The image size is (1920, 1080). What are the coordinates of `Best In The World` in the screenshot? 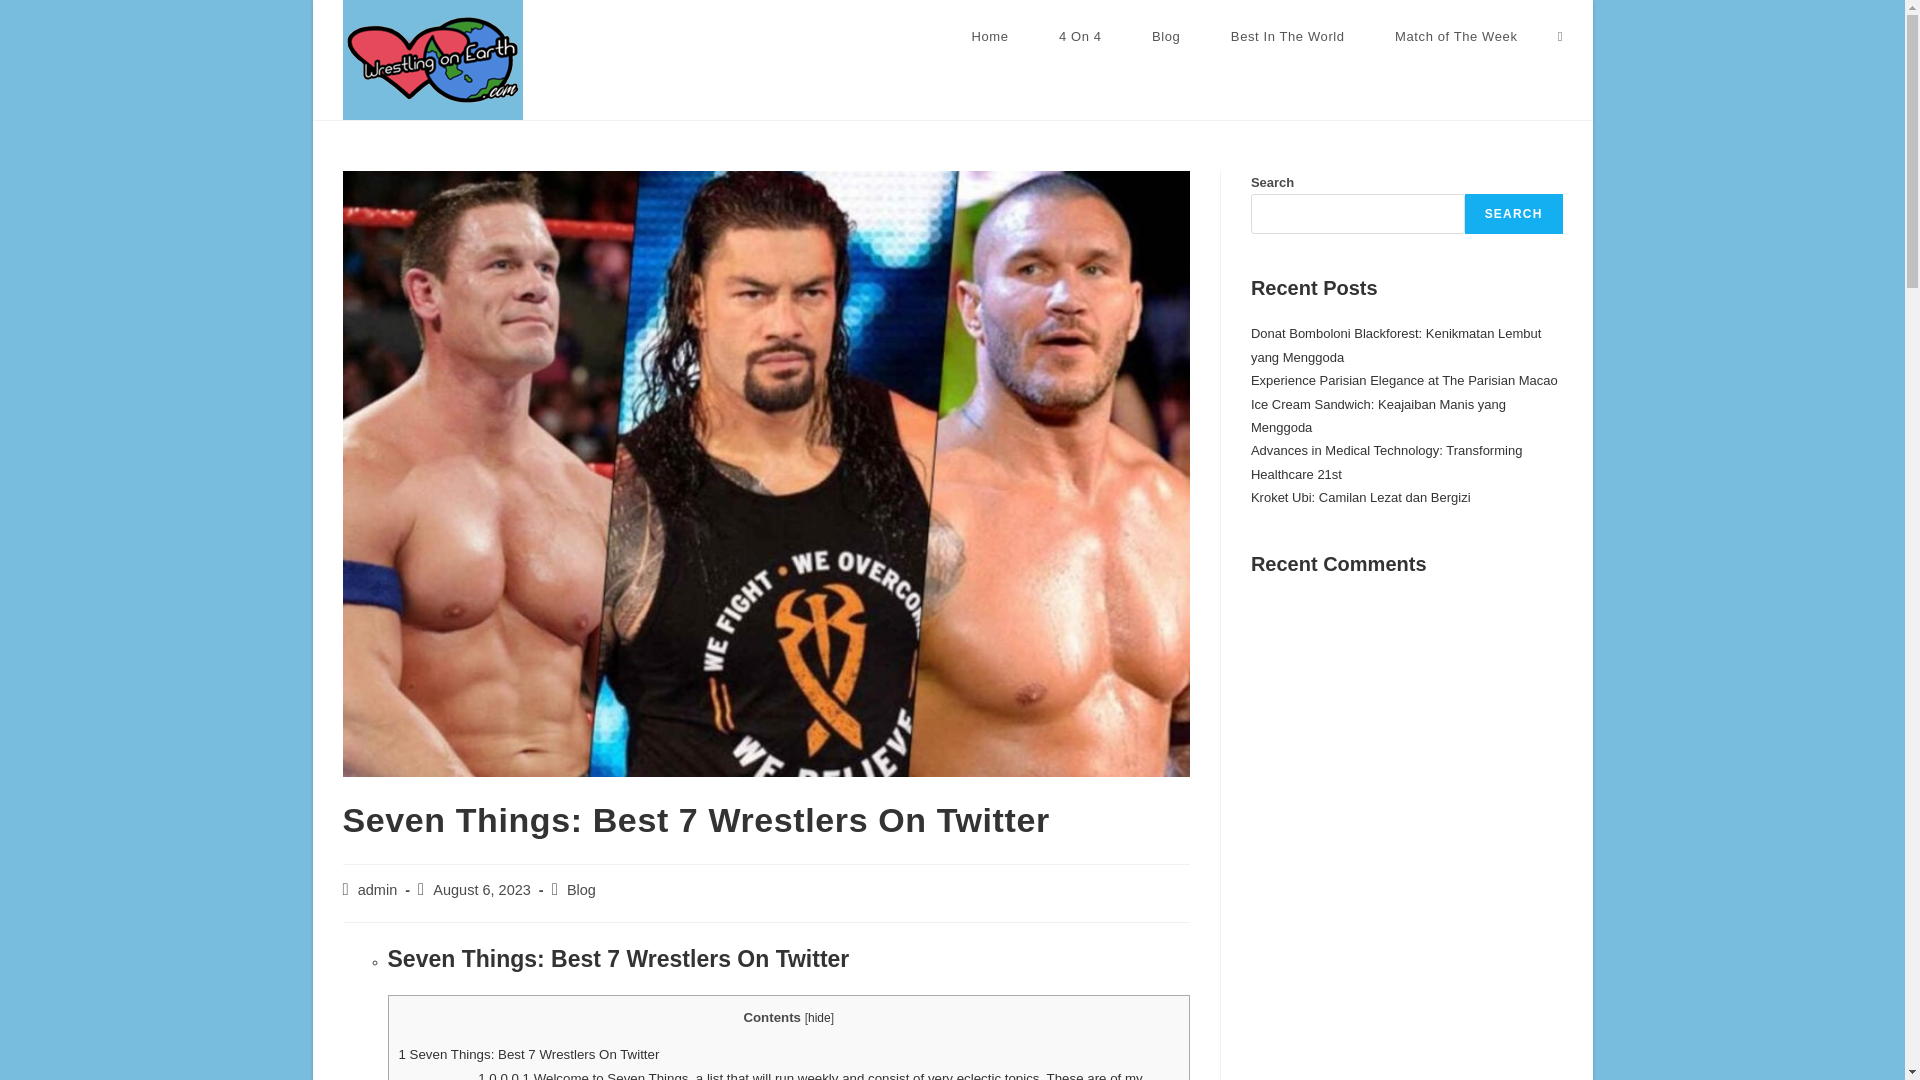 It's located at (1288, 37).